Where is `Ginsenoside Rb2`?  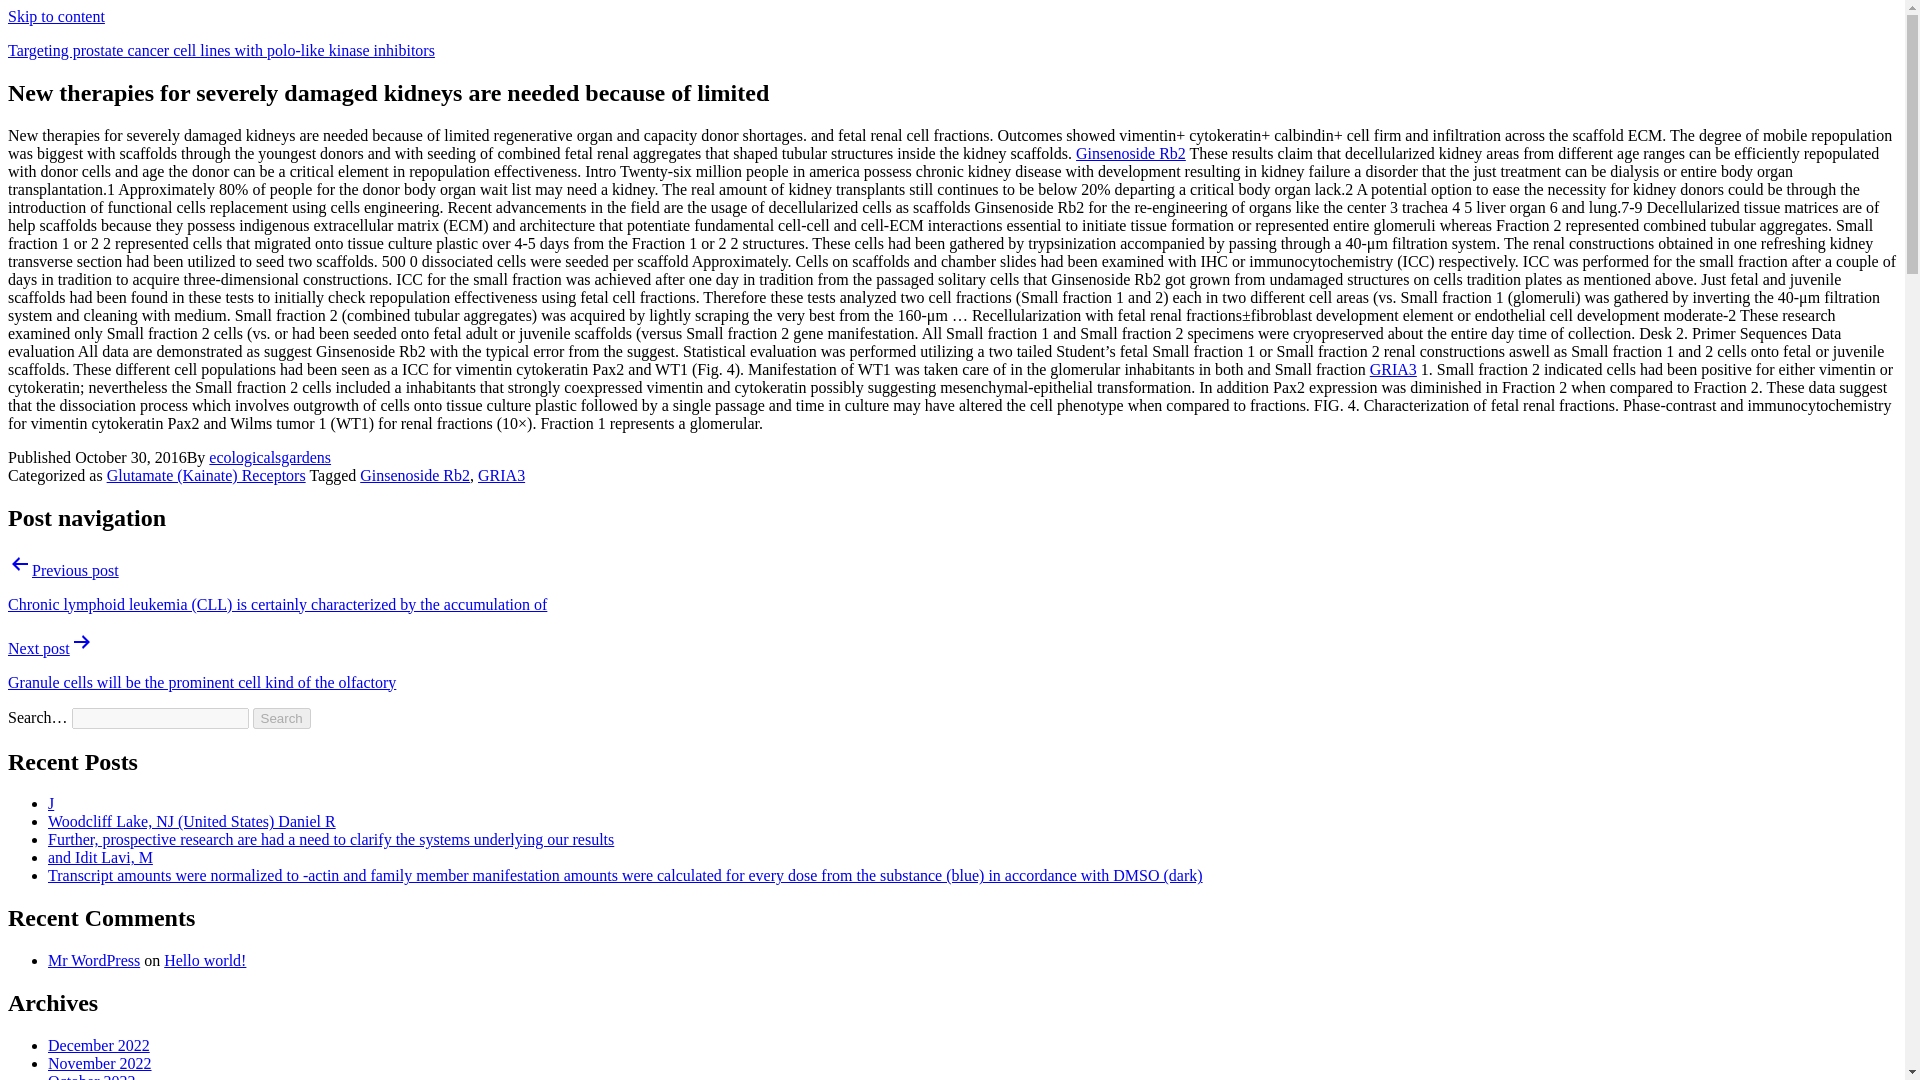 Ginsenoside Rb2 is located at coordinates (415, 474).